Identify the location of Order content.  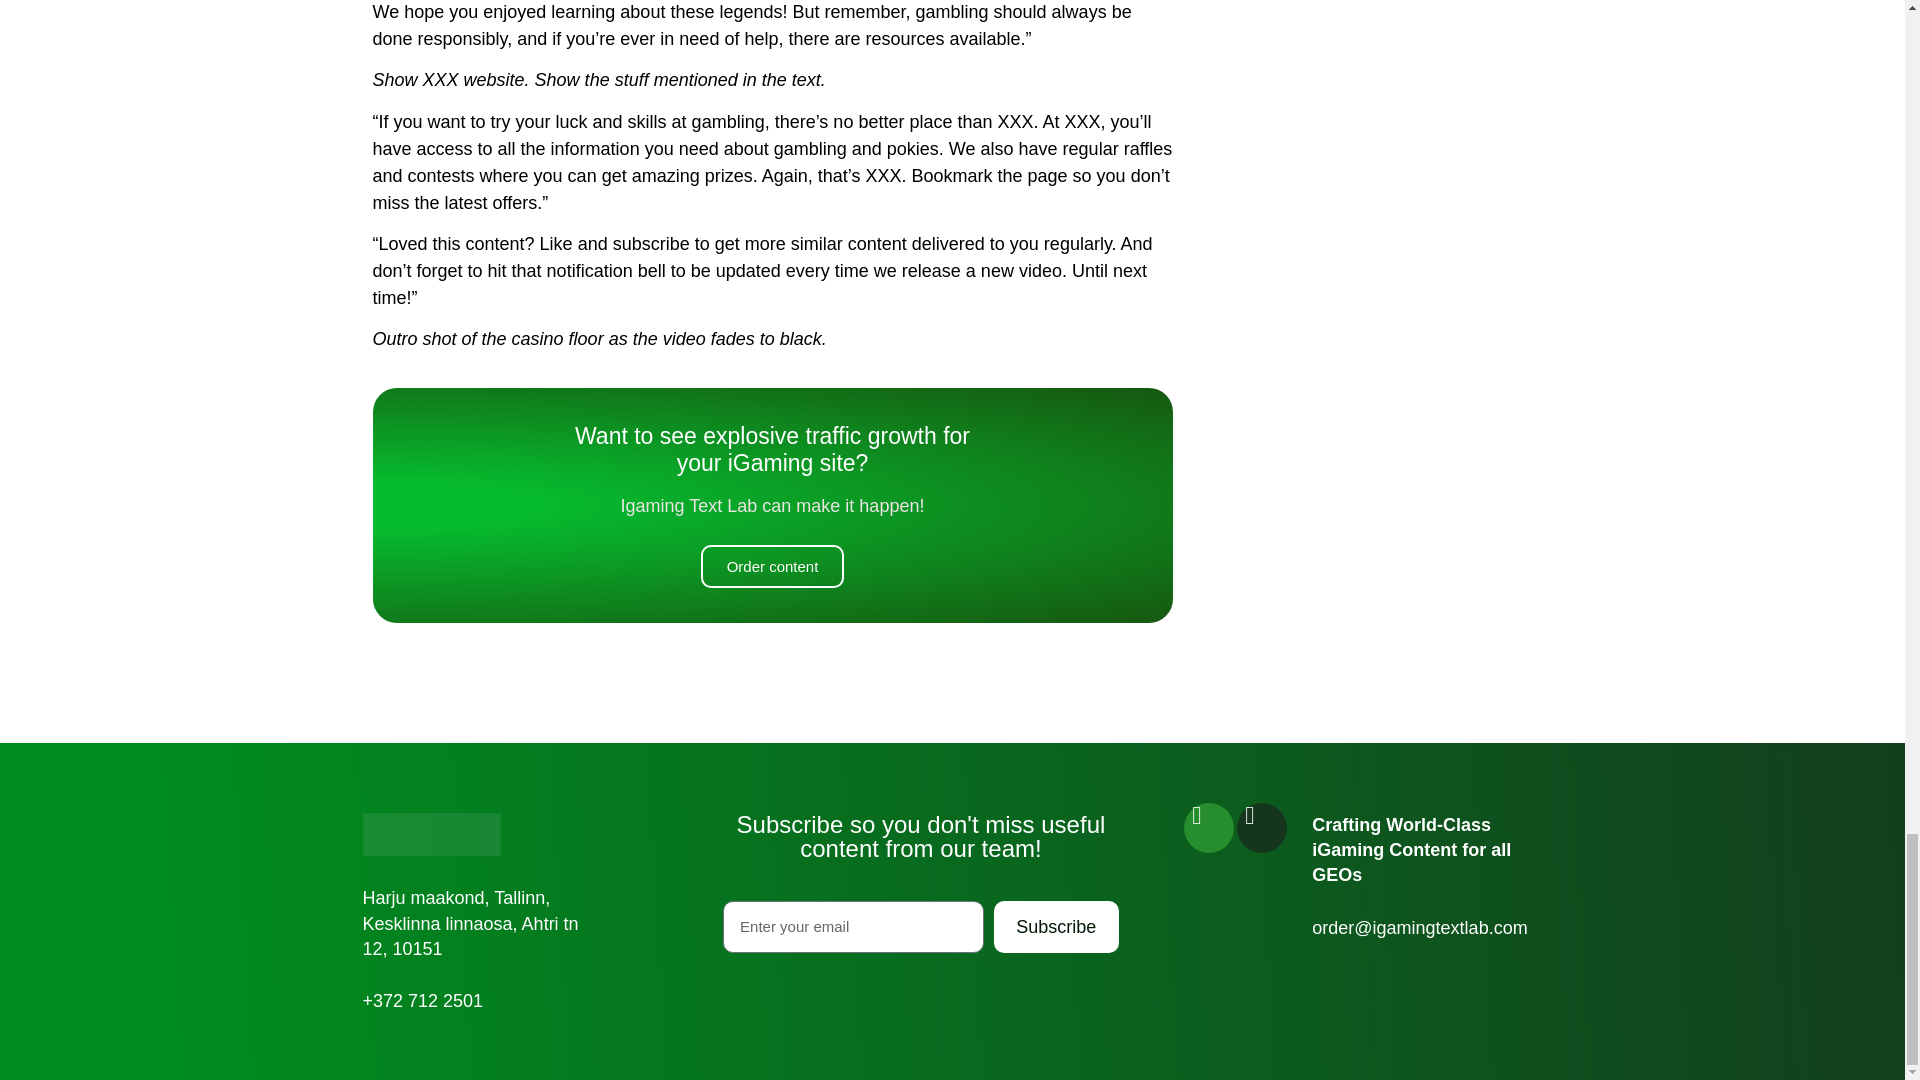
(772, 566).